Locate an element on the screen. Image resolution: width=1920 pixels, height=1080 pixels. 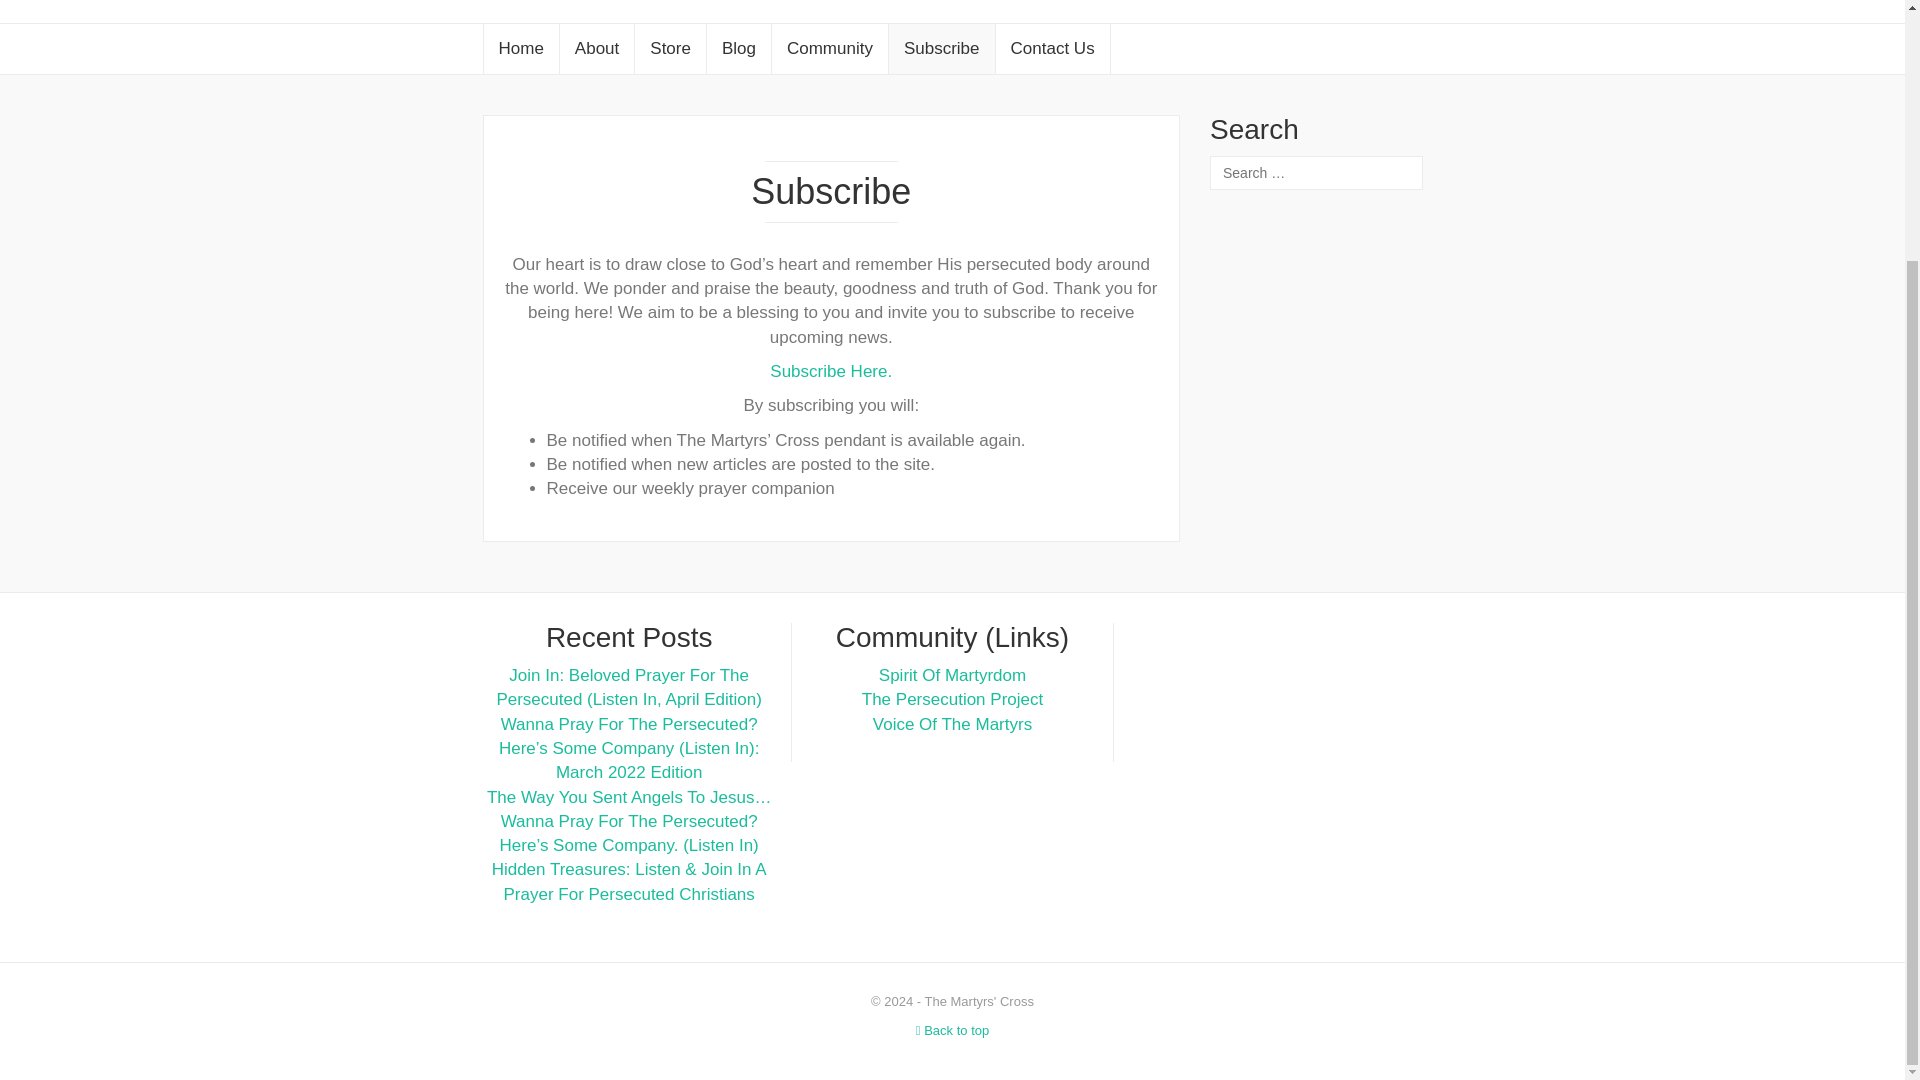
Blog is located at coordinates (738, 48).